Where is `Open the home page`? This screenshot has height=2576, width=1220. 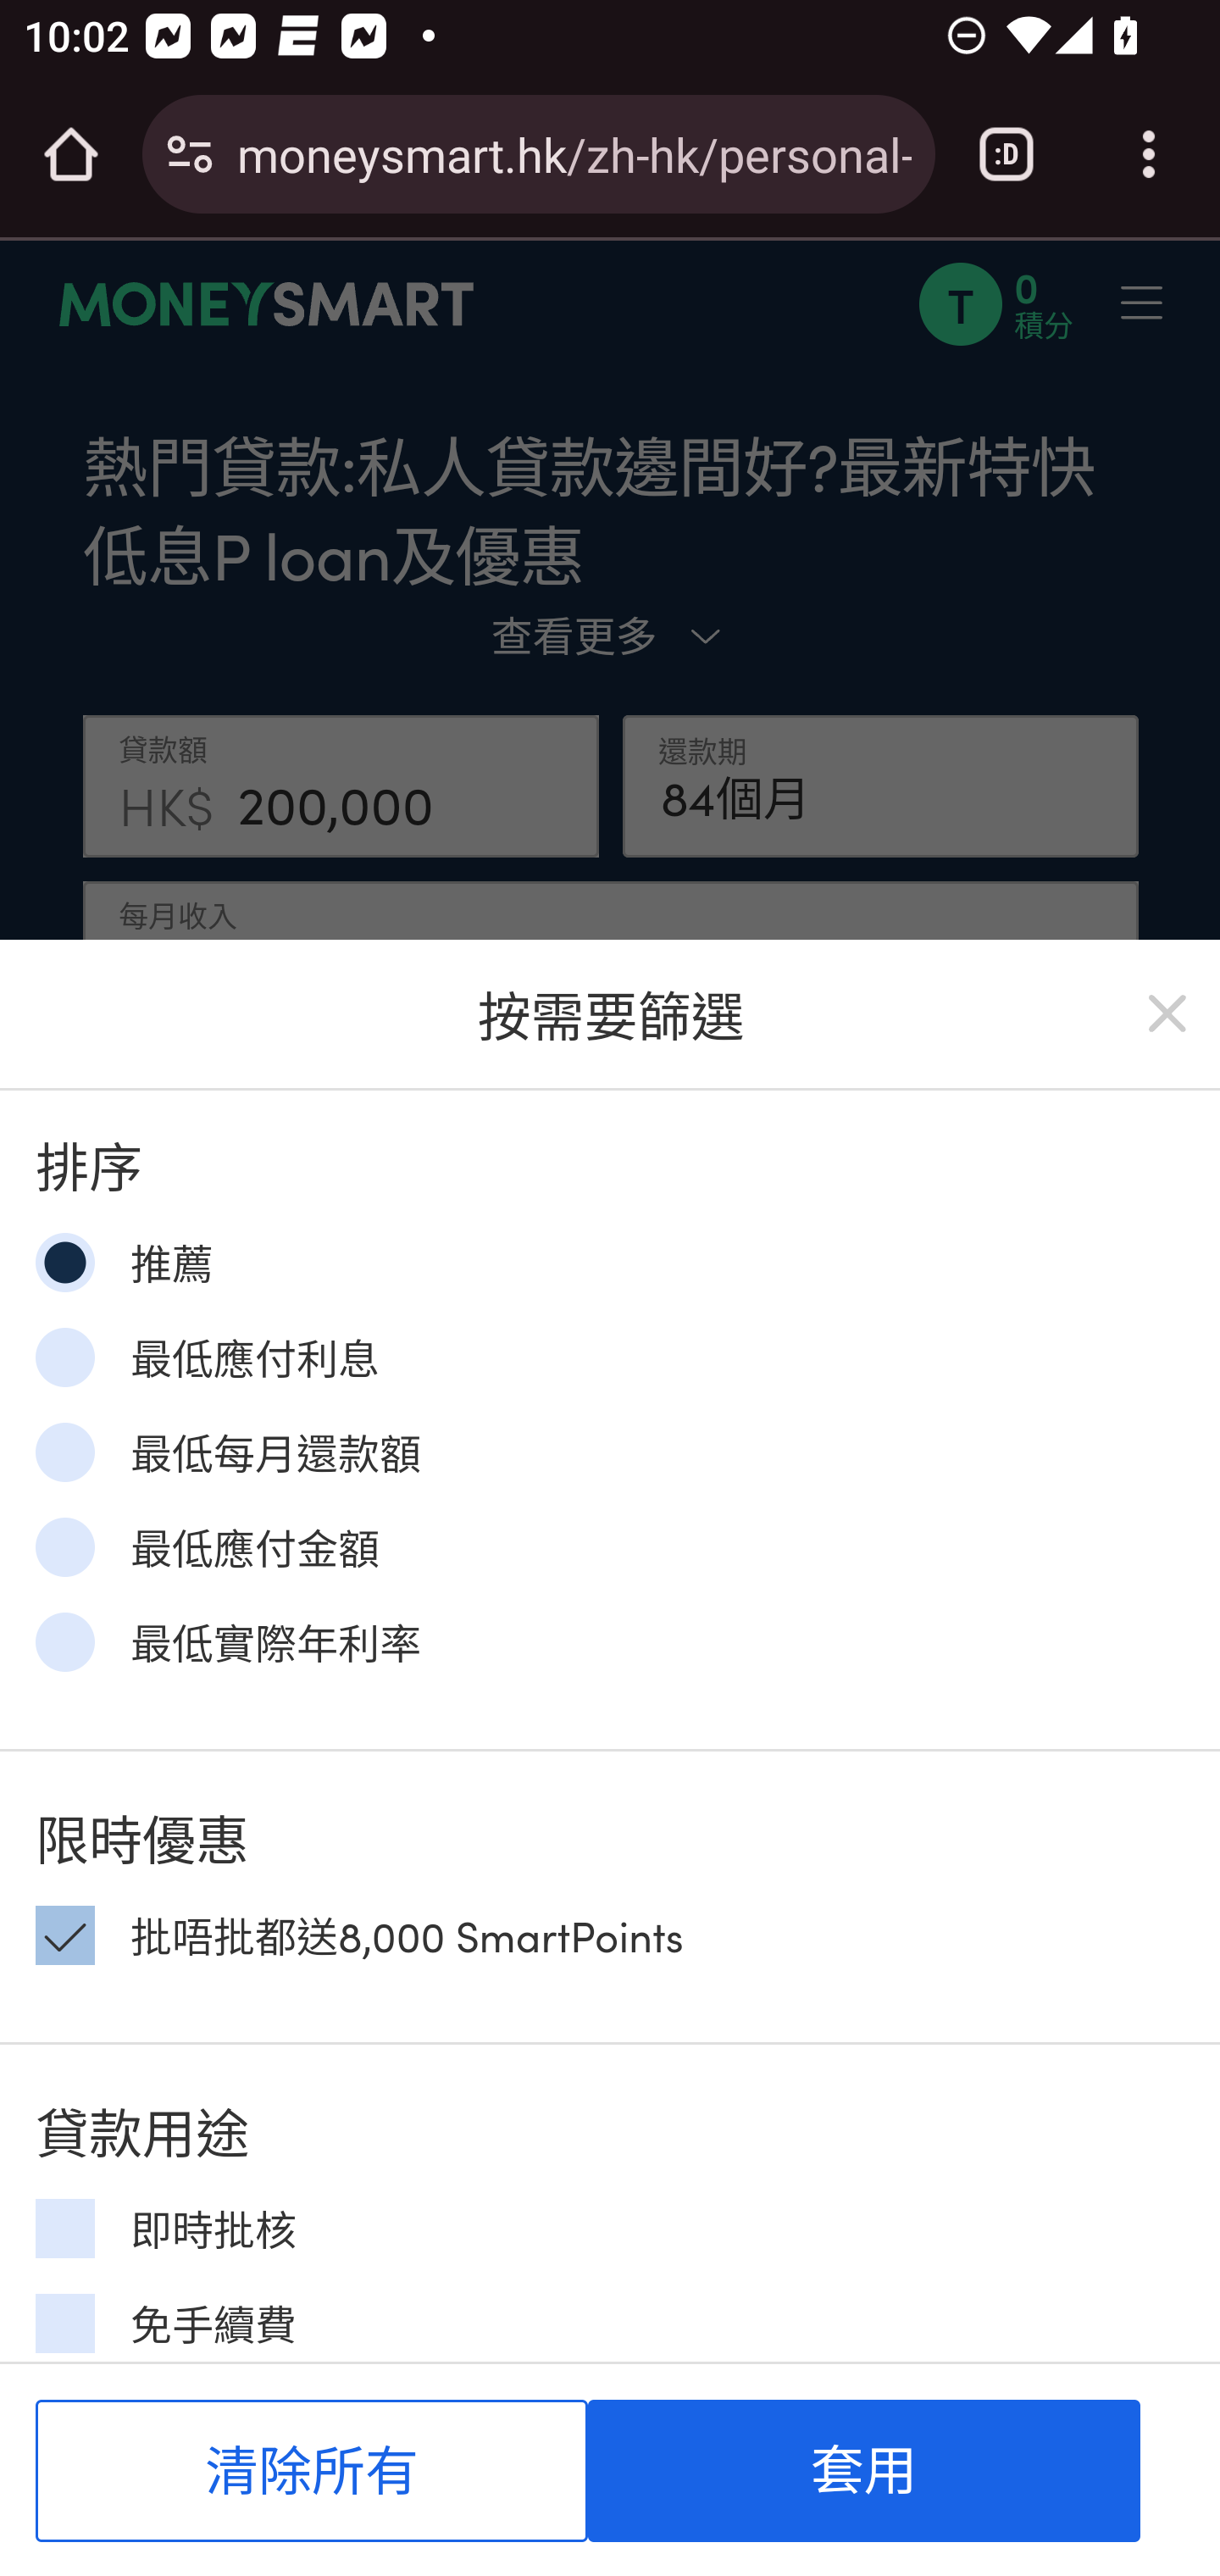
Open the home page is located at coordinates (71, 154).